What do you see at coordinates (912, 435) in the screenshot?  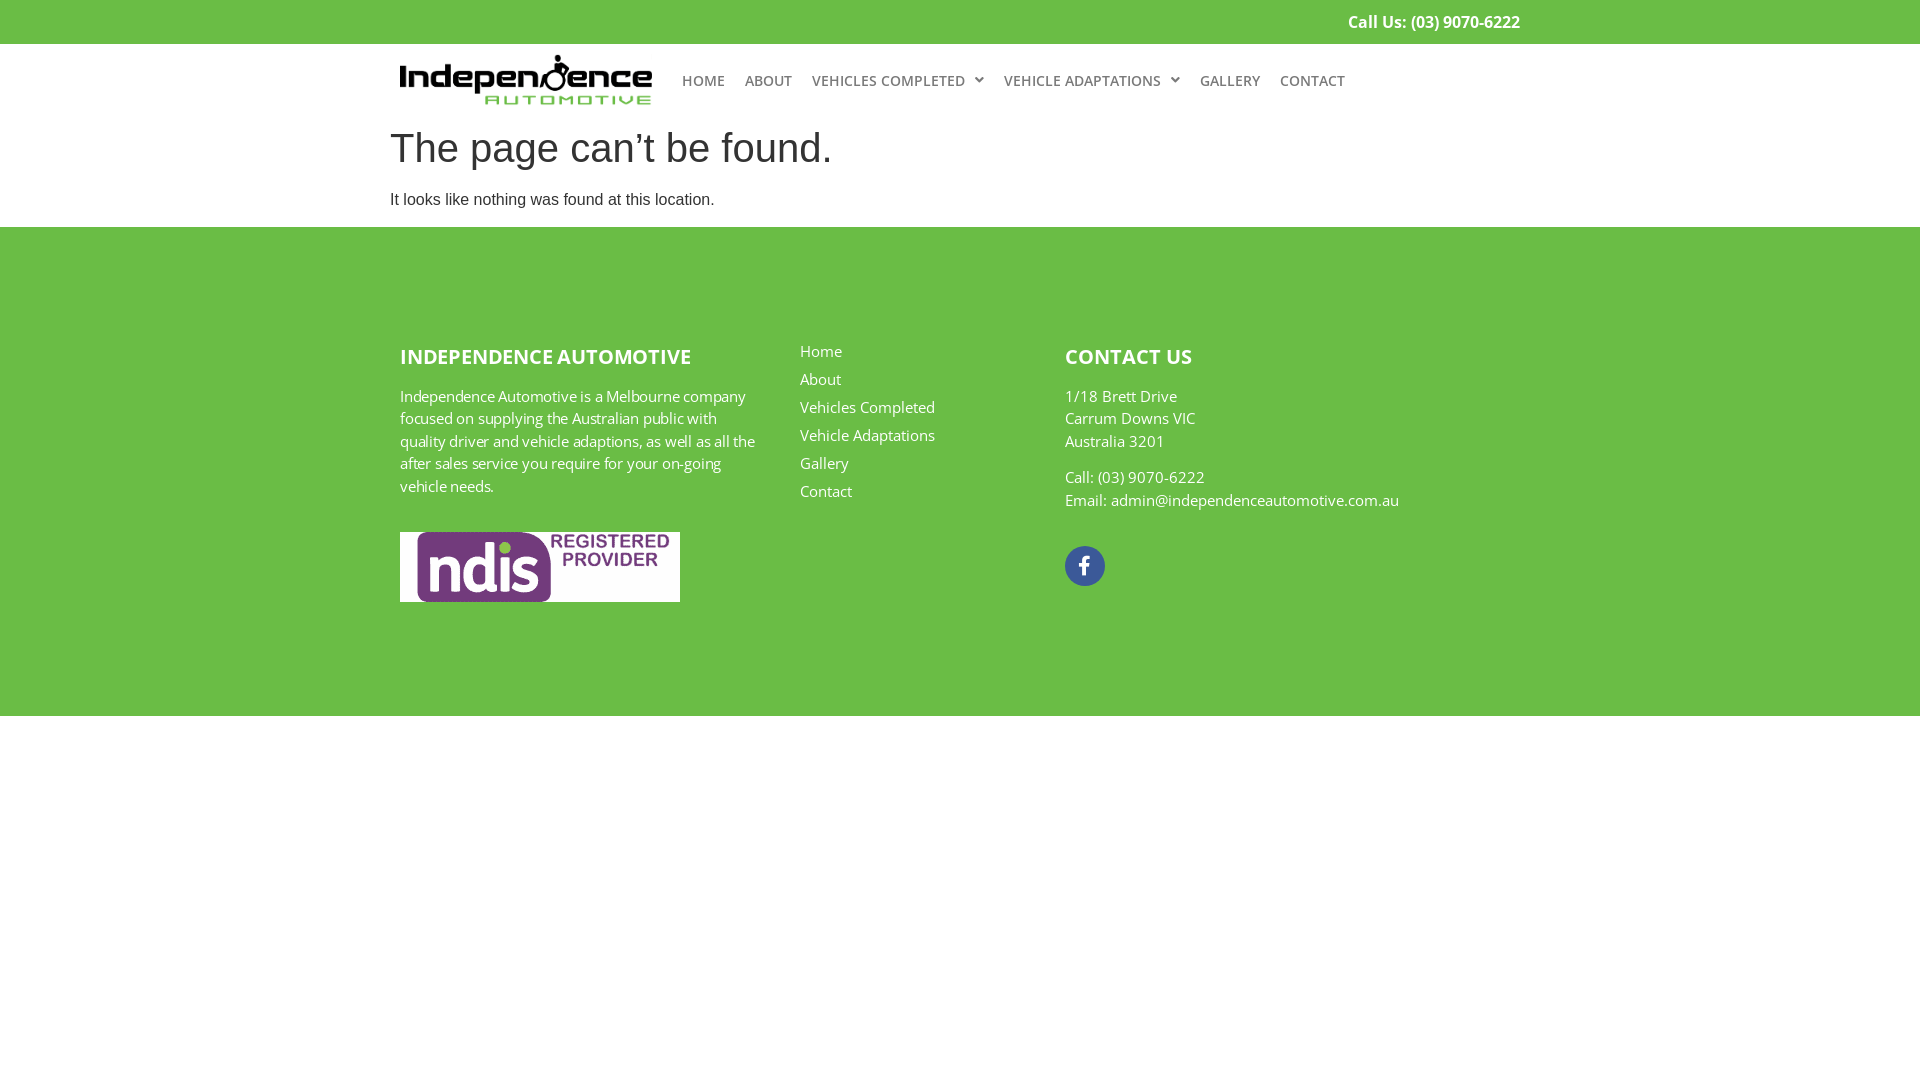 I see `Vehicle Adaptations` at bounding box center [912, 435].